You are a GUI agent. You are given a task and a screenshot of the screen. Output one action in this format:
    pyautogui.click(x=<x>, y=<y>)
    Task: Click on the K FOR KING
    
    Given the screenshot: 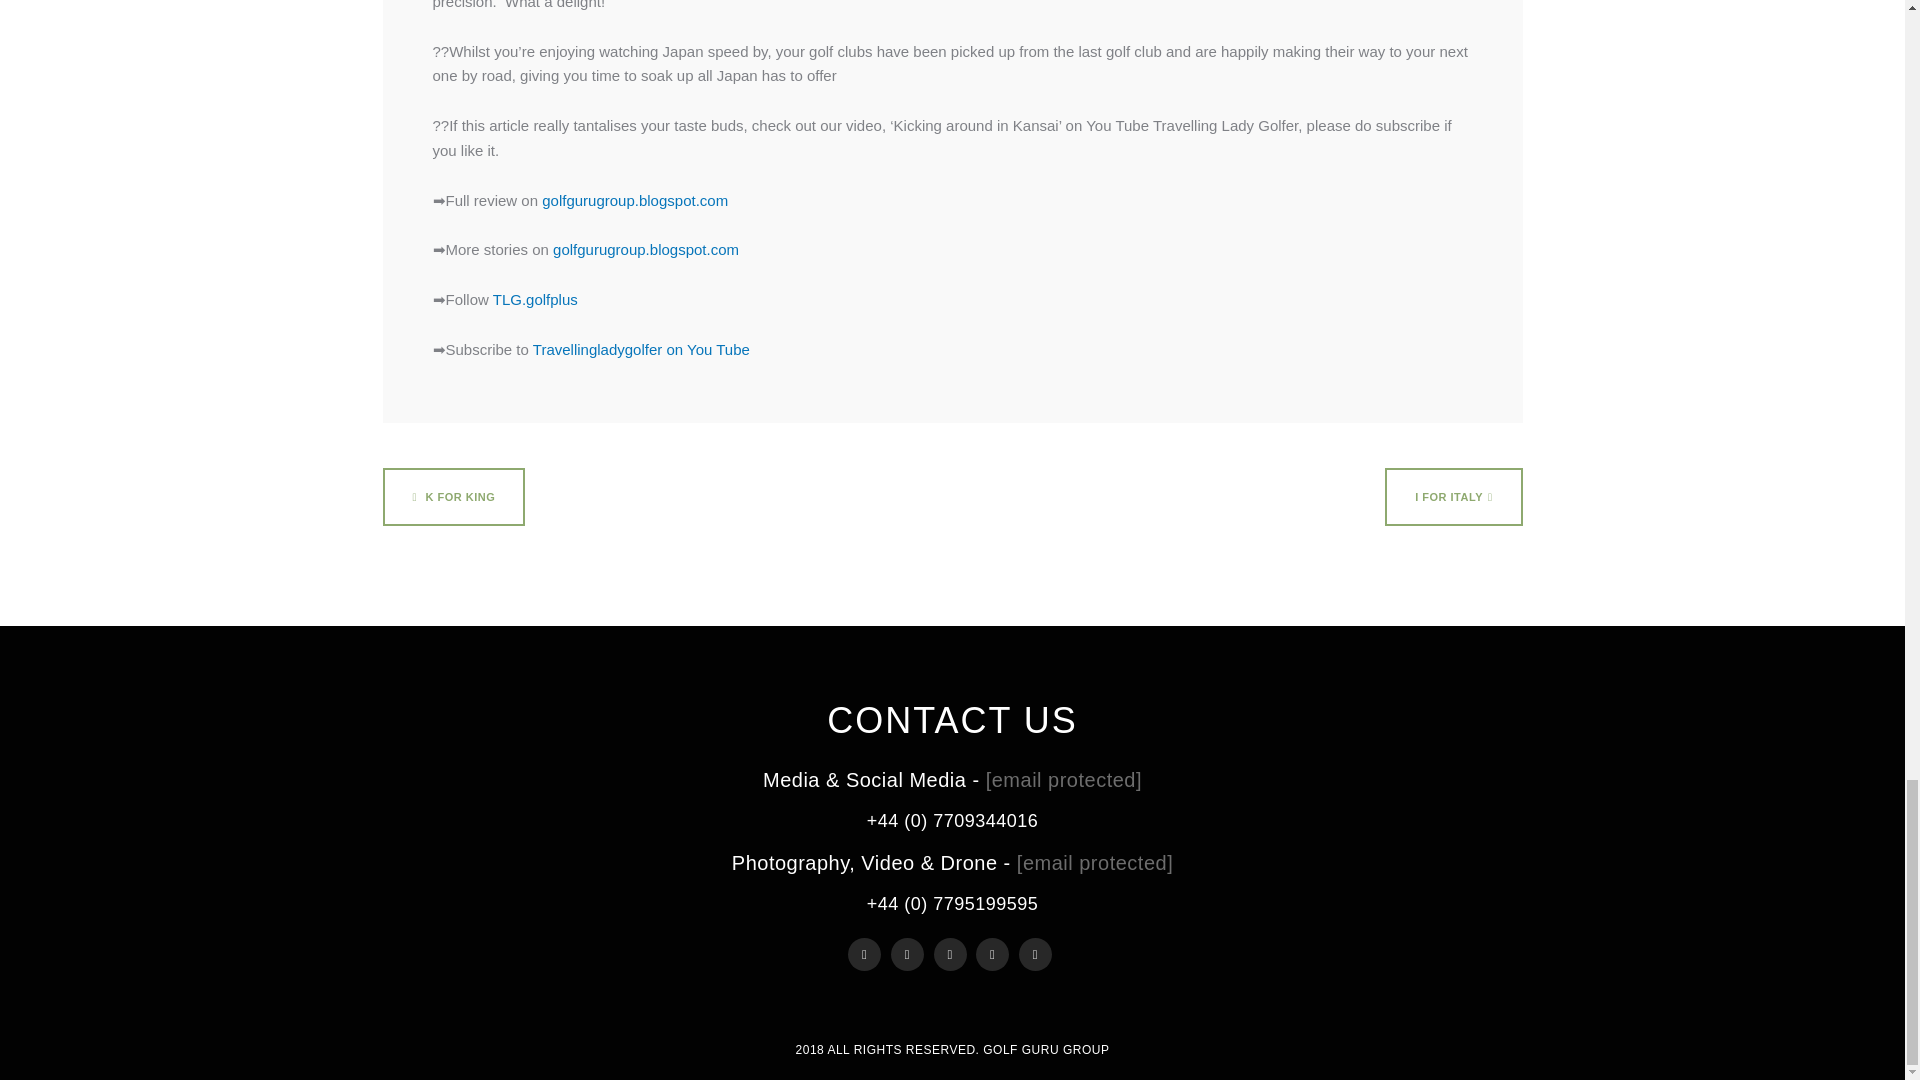 What is the action you would take?
    pyautogui.click(x=453, y=496)
    